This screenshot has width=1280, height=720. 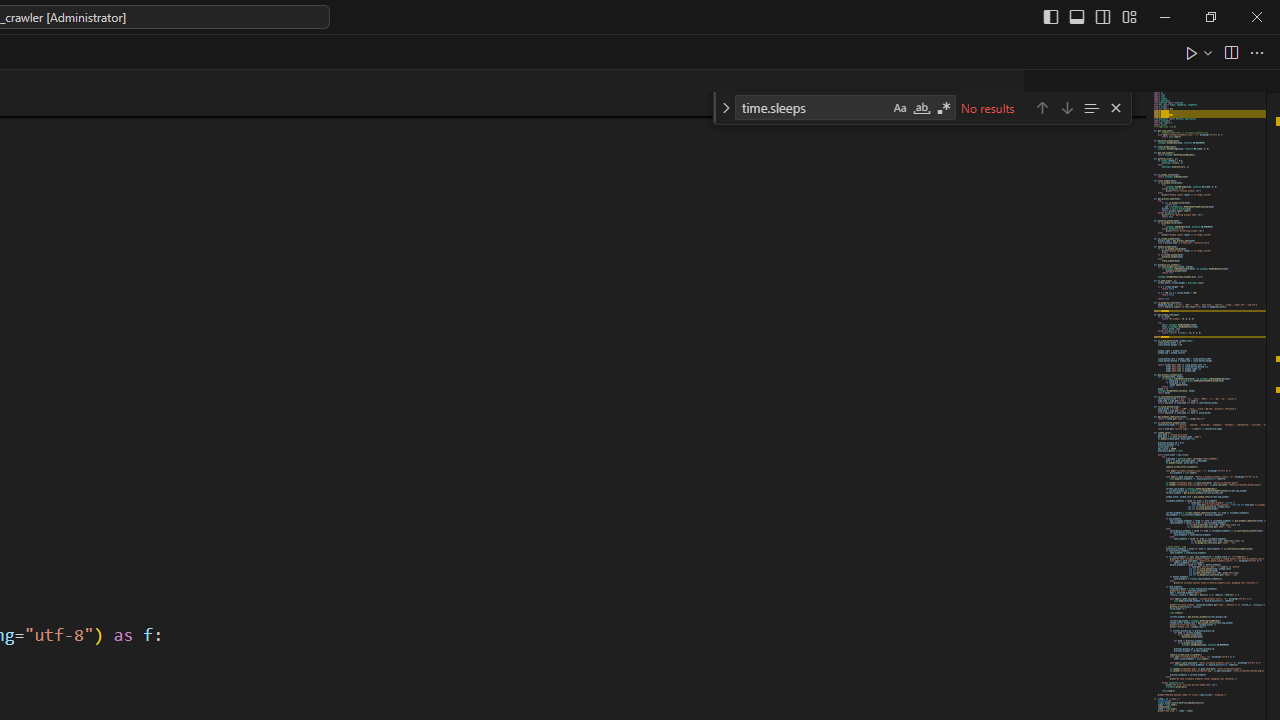 I want to click on More Actions..., so click(x=1256, y=52).